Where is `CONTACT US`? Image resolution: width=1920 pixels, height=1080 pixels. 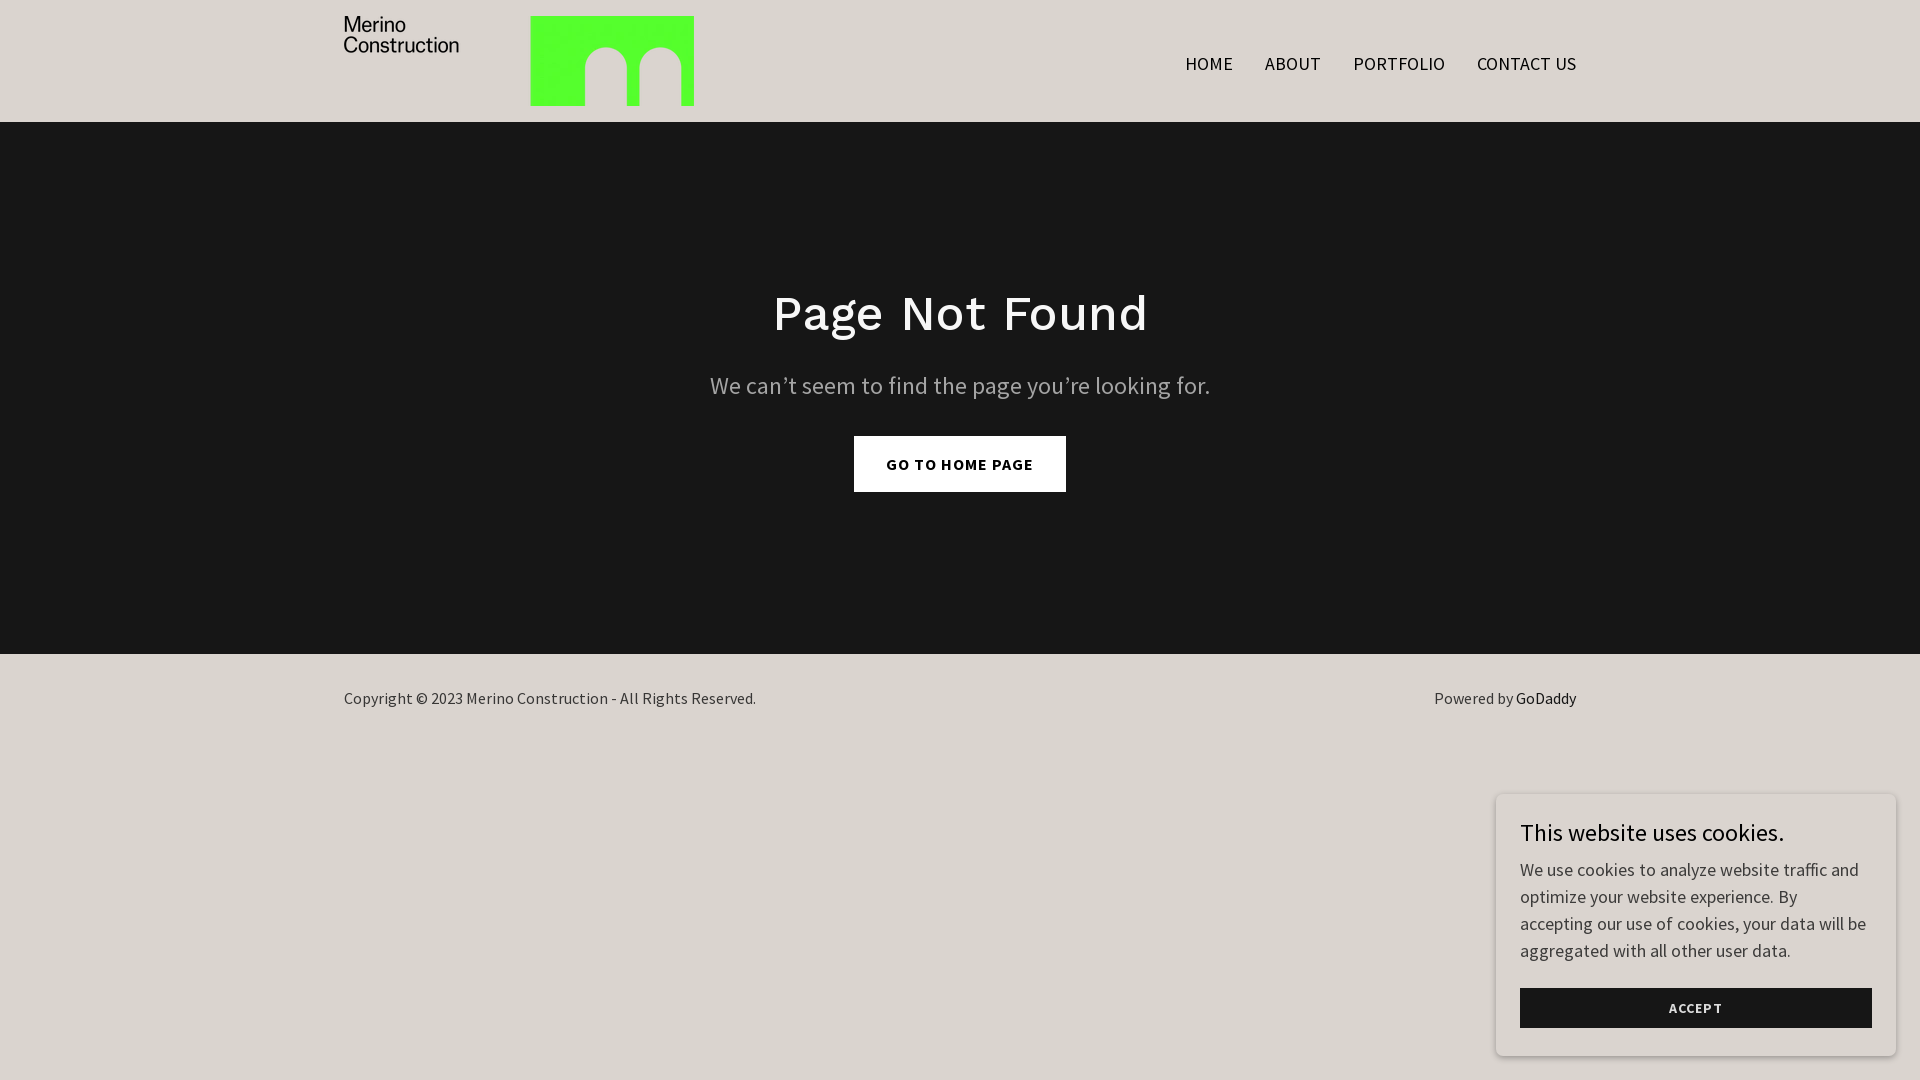
CONTACT US is located at coordinates (1526, 64).